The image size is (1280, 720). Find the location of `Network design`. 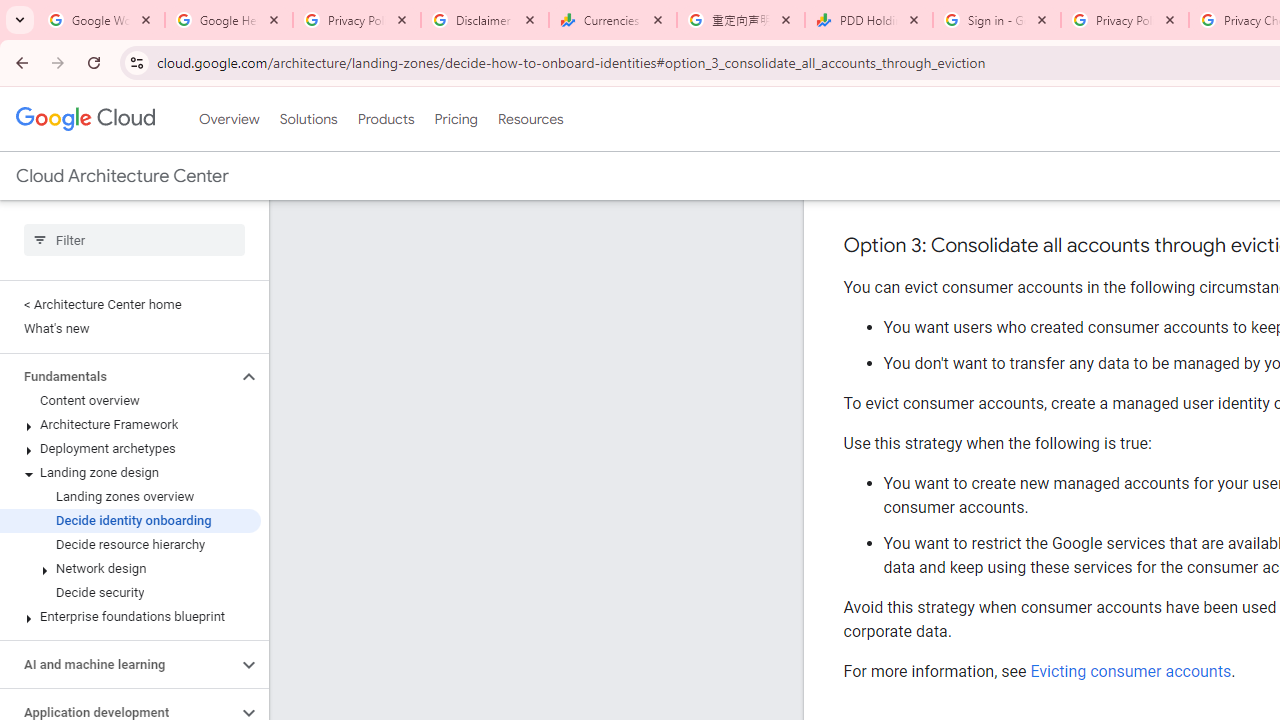

Network design is located at coordinates (130, 569).